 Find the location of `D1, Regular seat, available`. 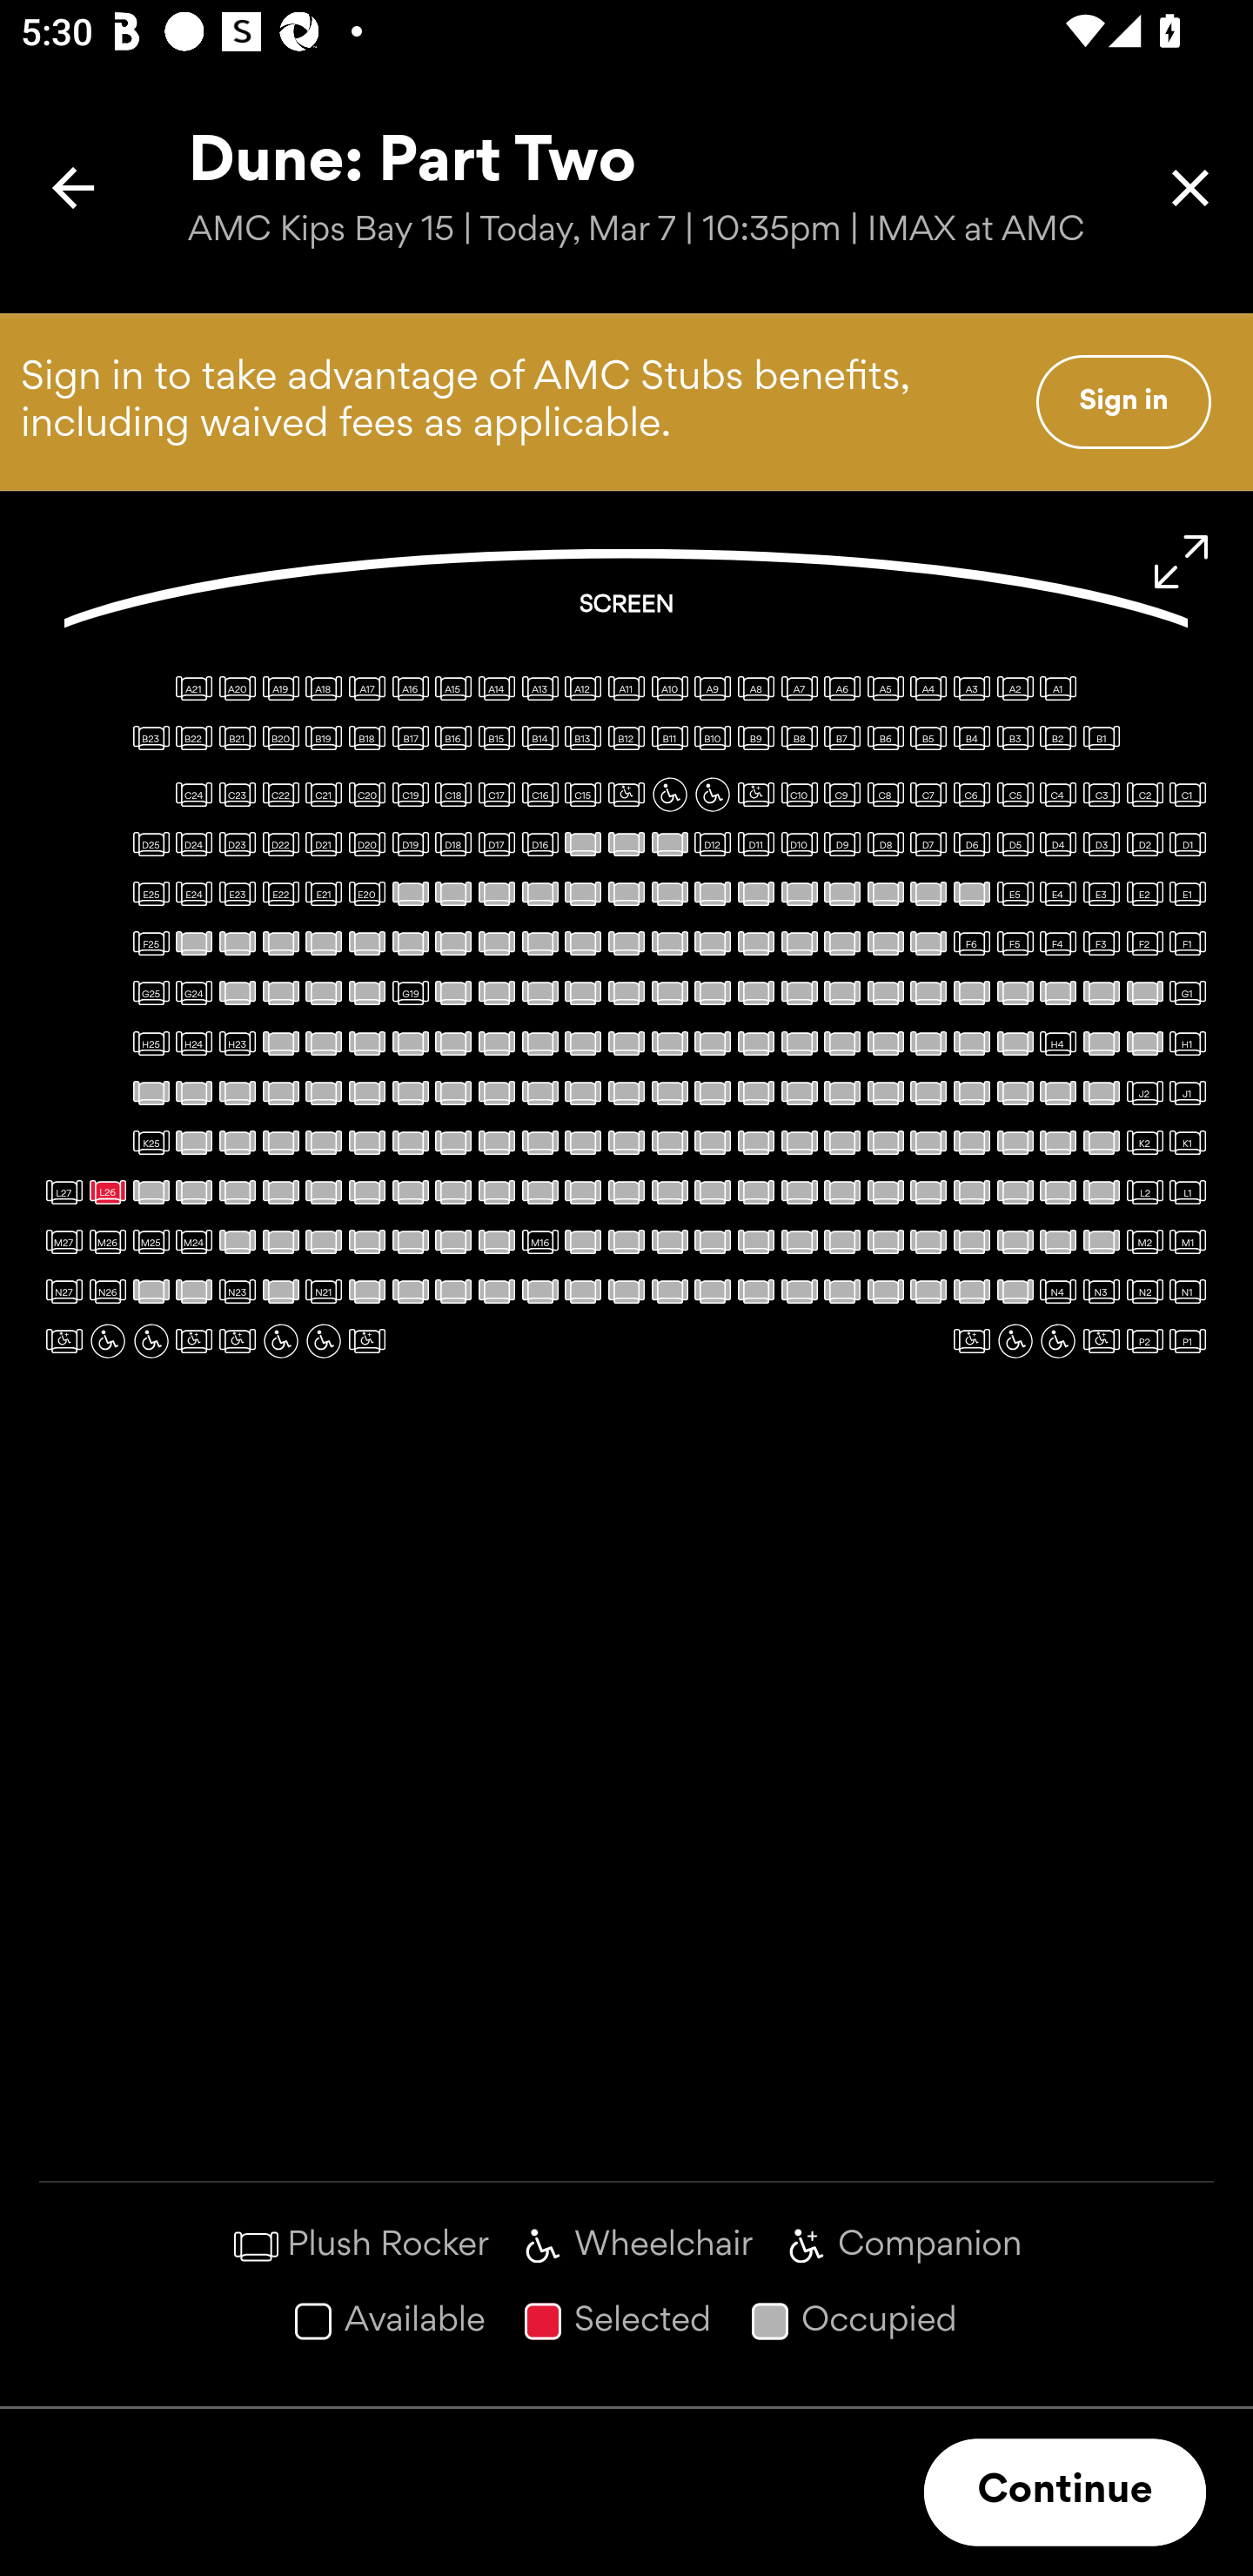

D1, Regular seat, available is located at coordinates (1187, 843).